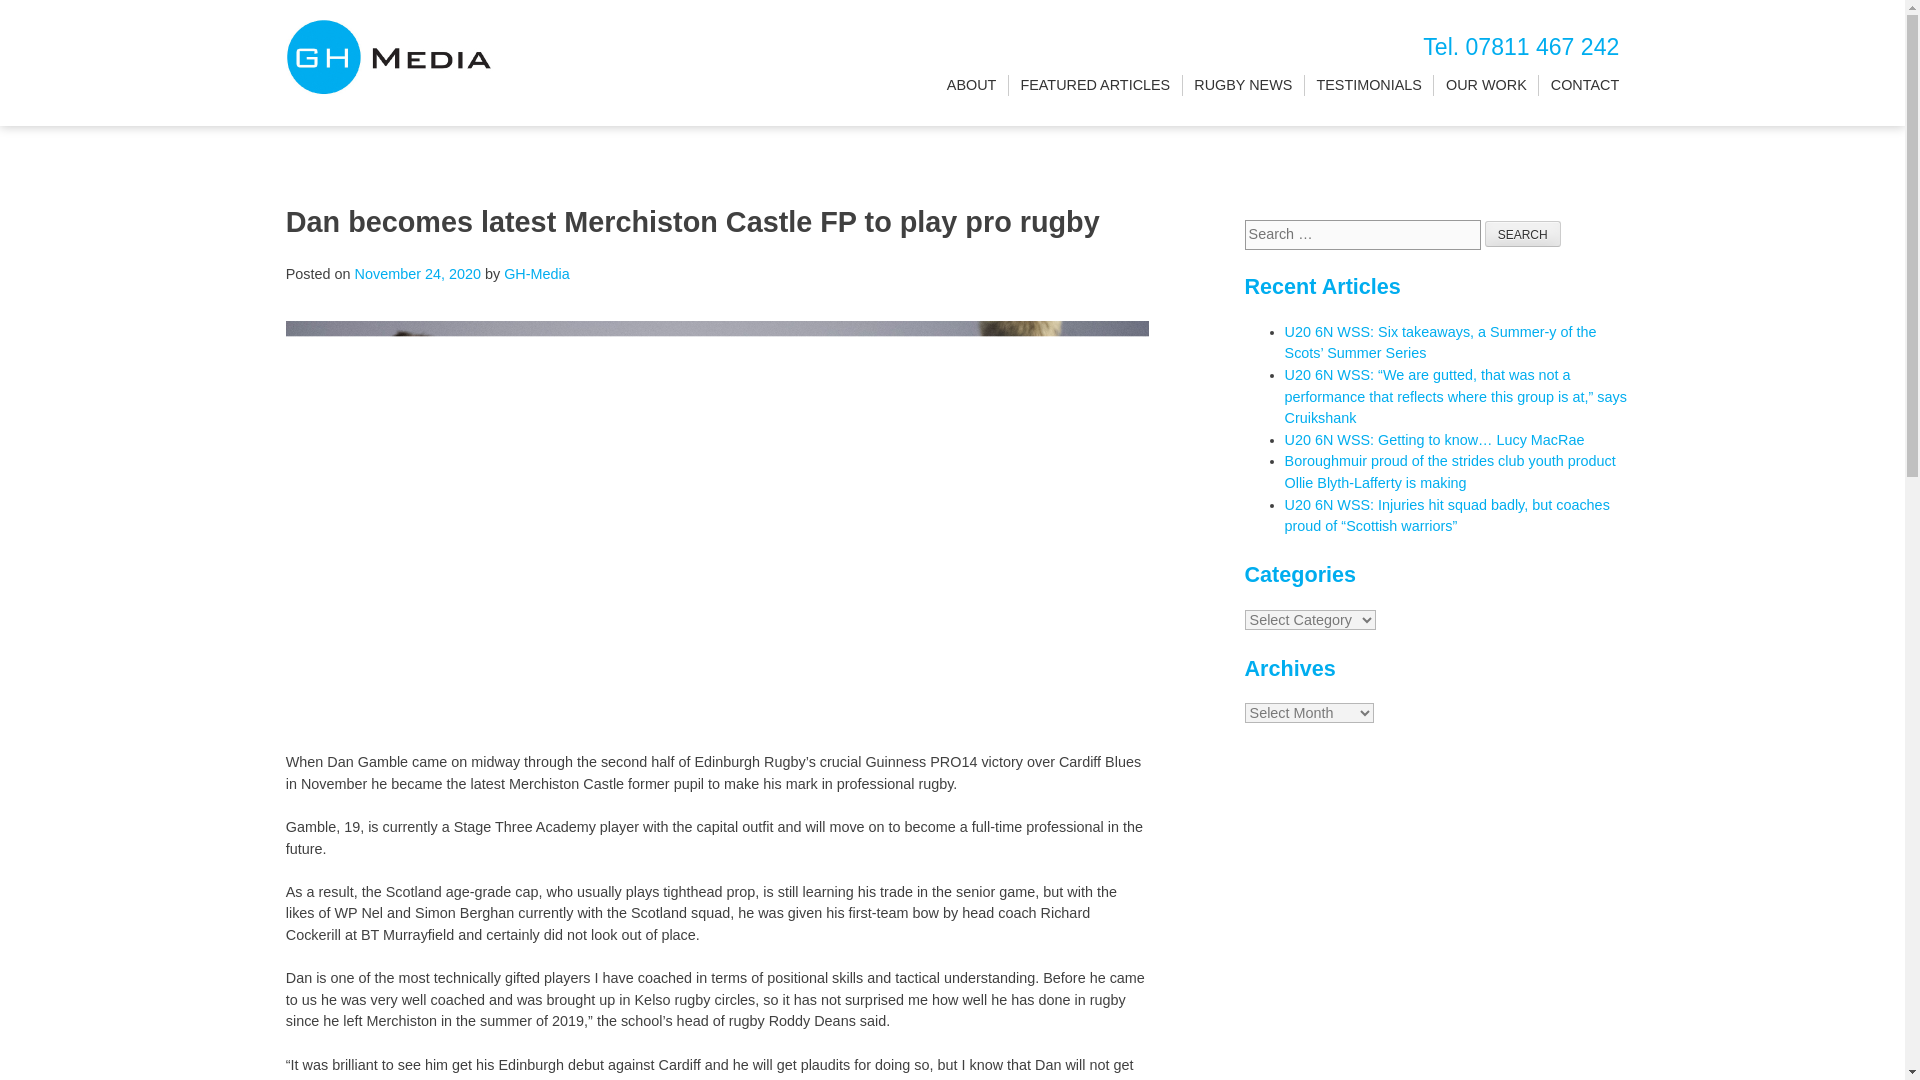  What do you see at coordinates (536, 273) in the screenshot?
I see `GH-Media` at bounding box center [536, 273].